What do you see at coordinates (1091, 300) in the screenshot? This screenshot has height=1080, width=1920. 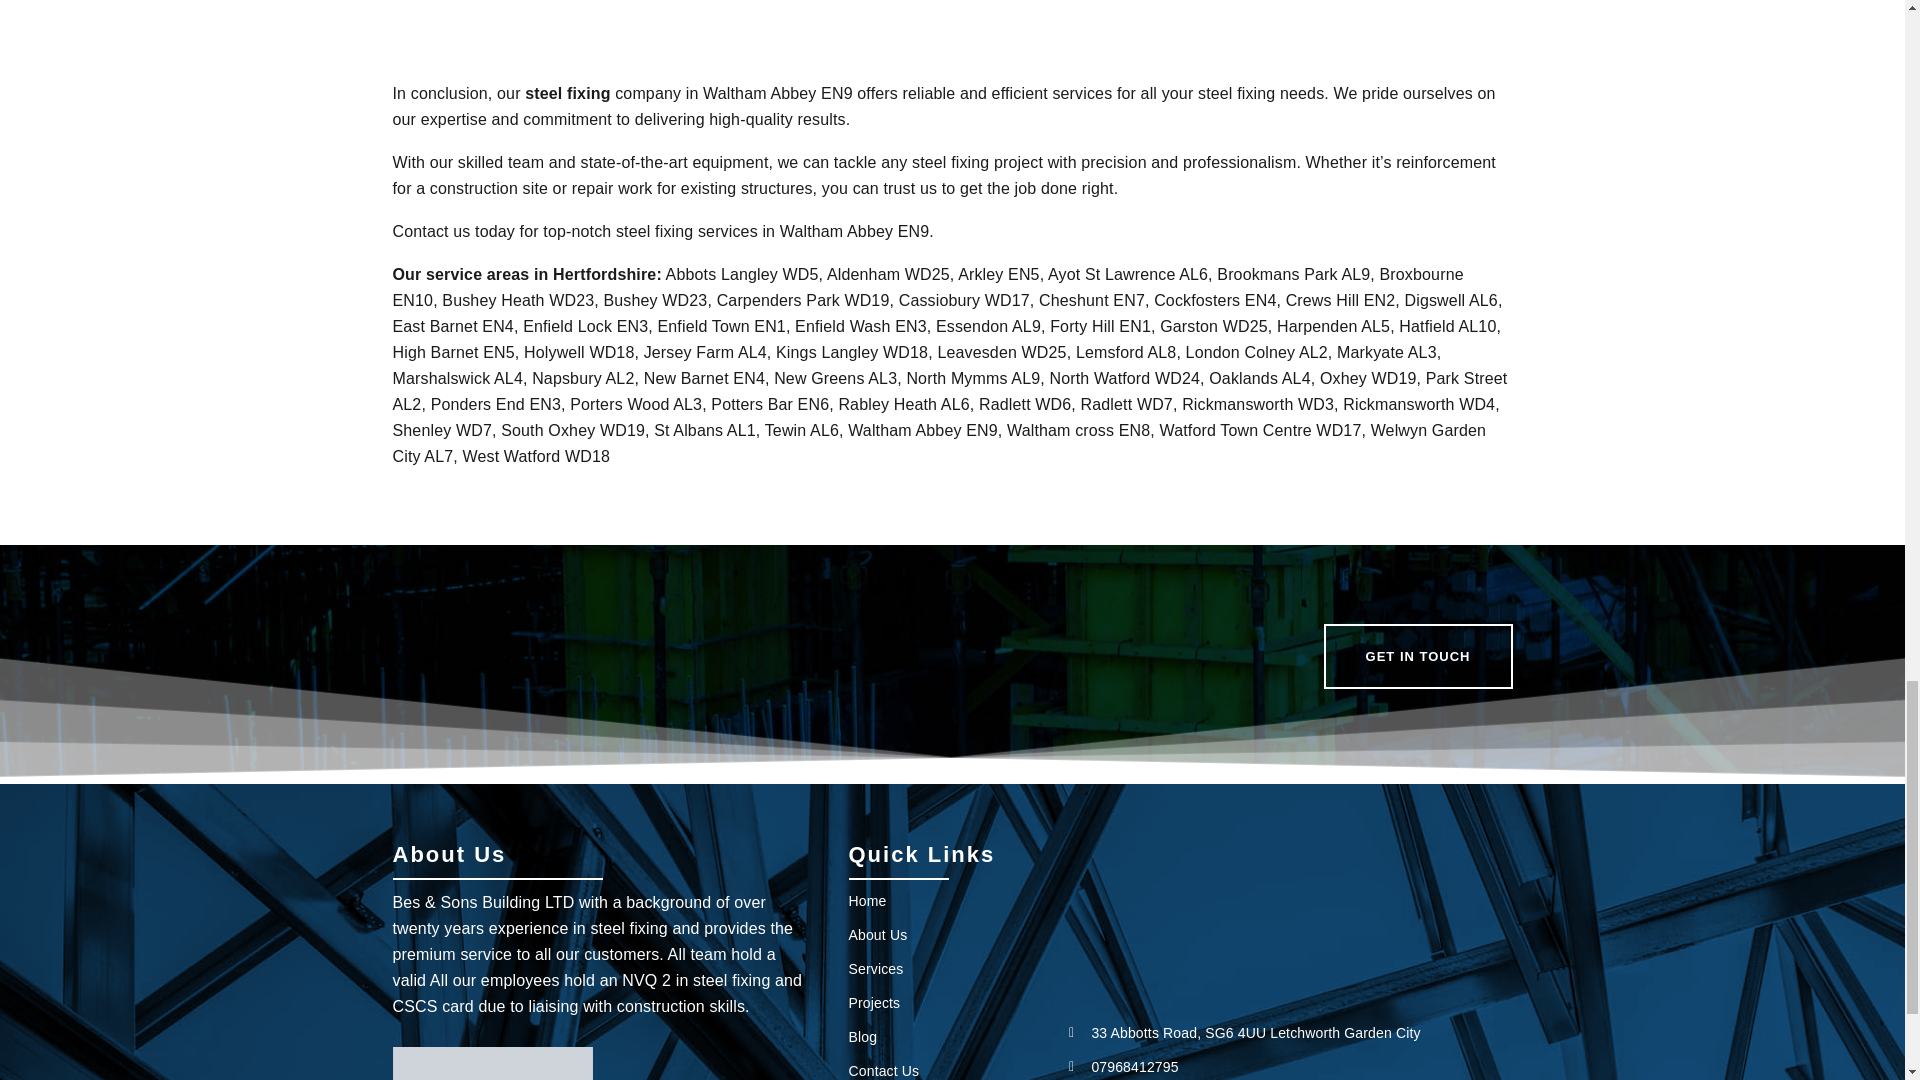 I see `Cheshunt EN7` at bounding box center [1091, 300].